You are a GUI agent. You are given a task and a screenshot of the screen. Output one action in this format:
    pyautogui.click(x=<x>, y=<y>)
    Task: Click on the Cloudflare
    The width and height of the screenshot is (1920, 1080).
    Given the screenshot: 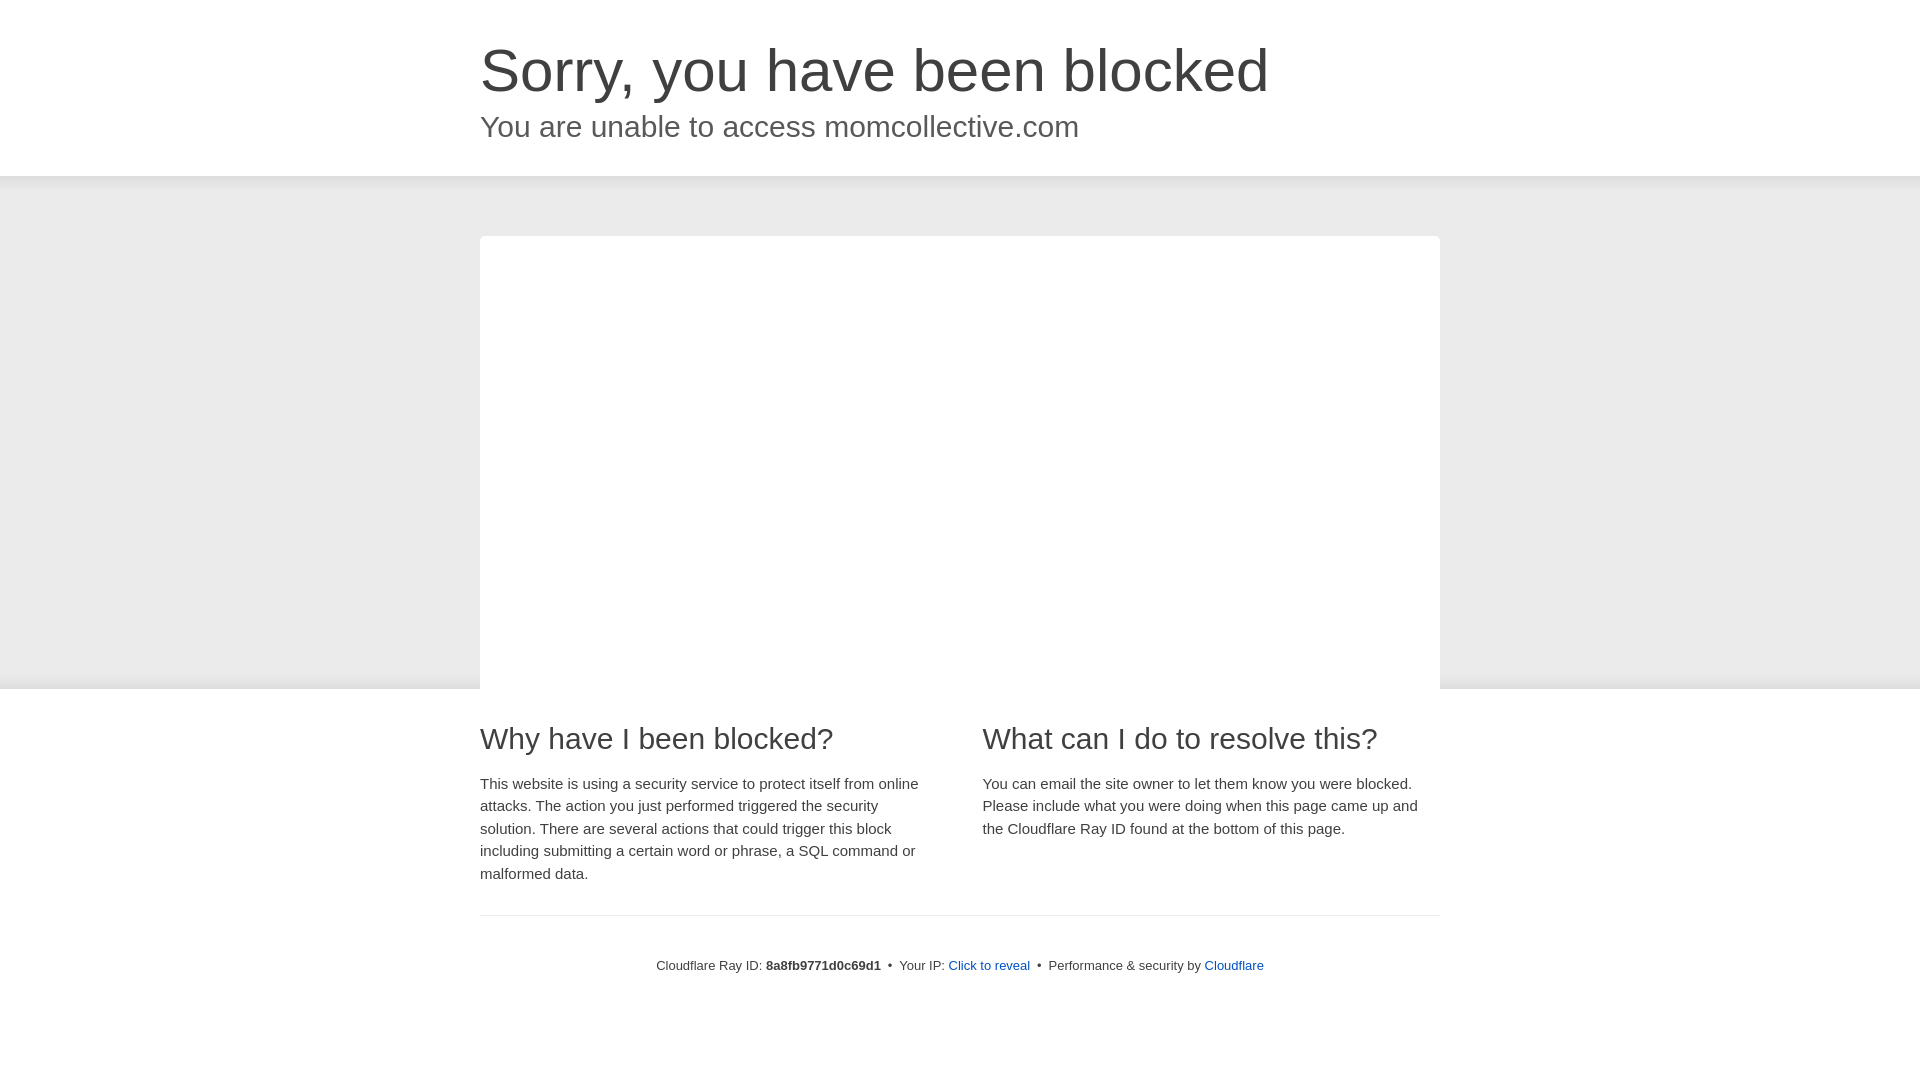 What is the action you would take?
    pyautogui.click(x=1234, y=965)
    